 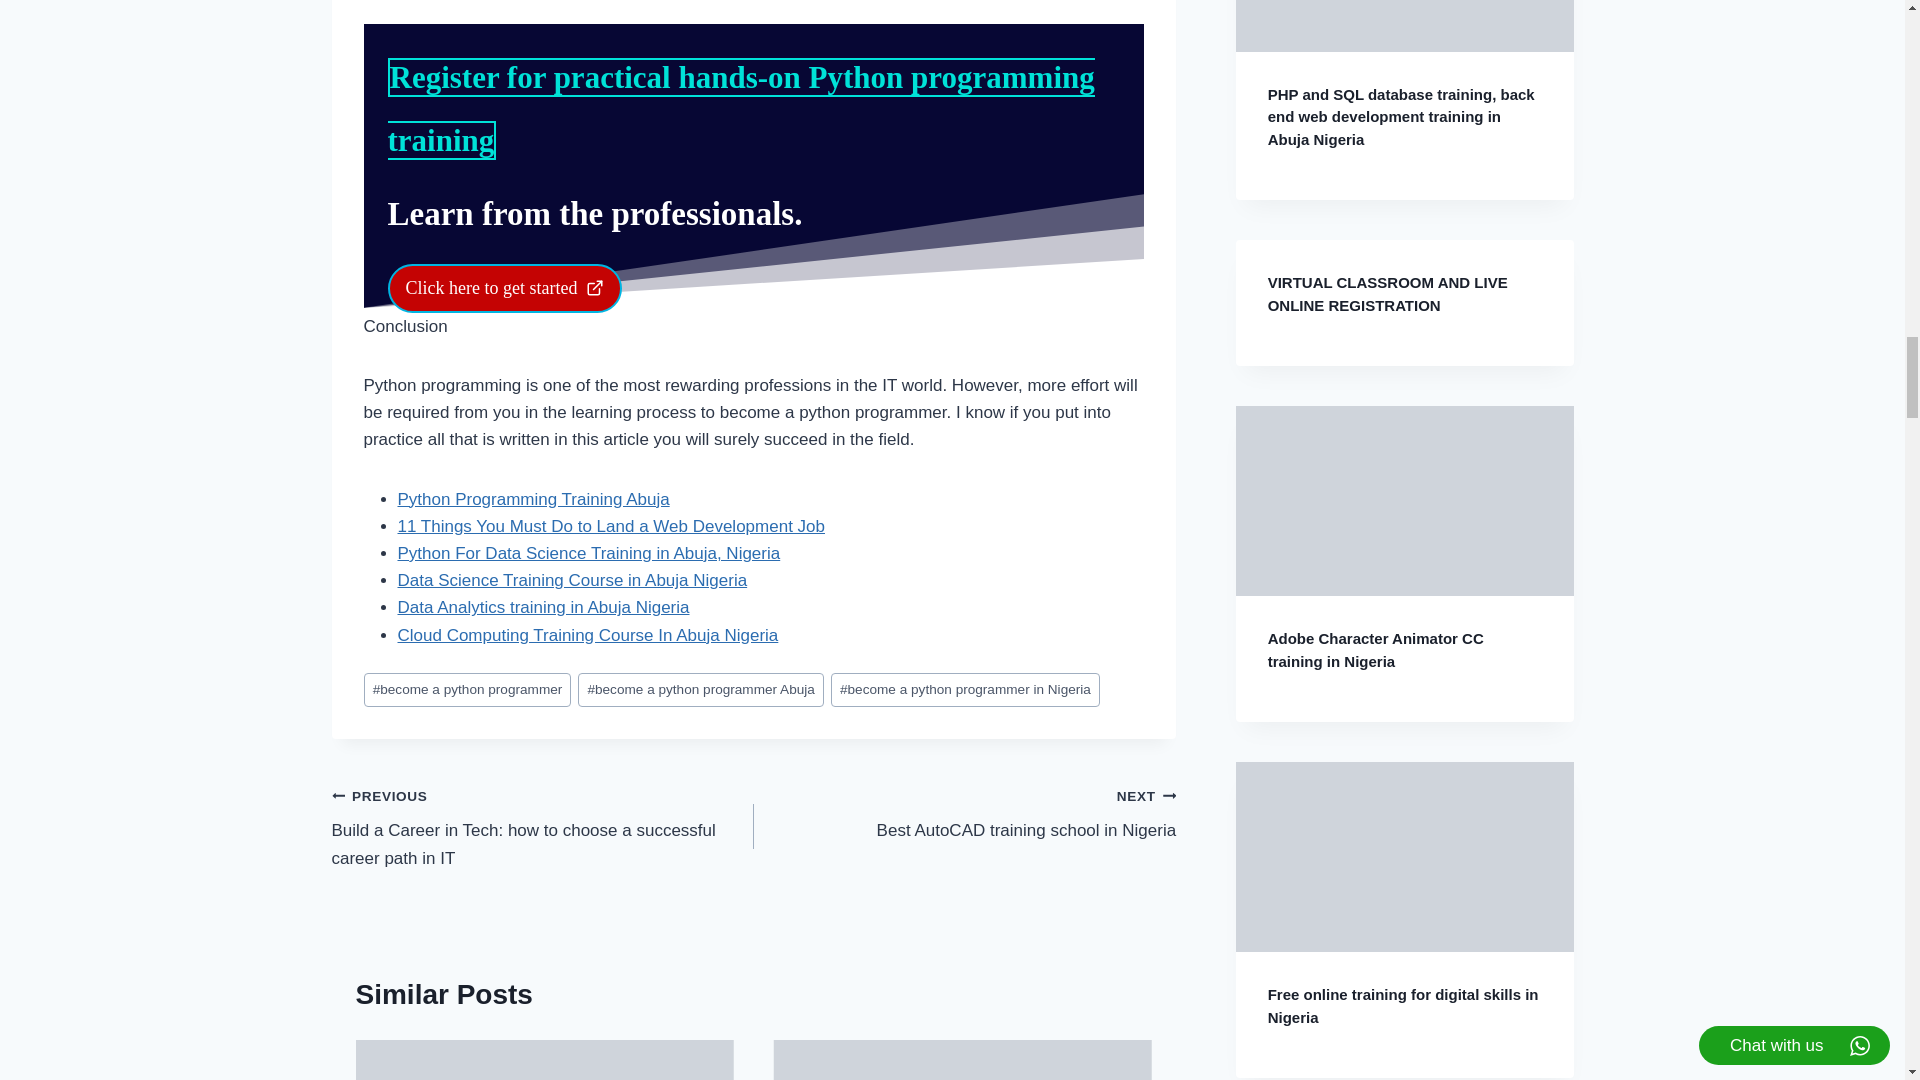 What do you see at coordinates (611, 526) in the screenshot?
I see `Python For Data Science Training in Abuja, Nigeria` at bounding box center [611, 526].